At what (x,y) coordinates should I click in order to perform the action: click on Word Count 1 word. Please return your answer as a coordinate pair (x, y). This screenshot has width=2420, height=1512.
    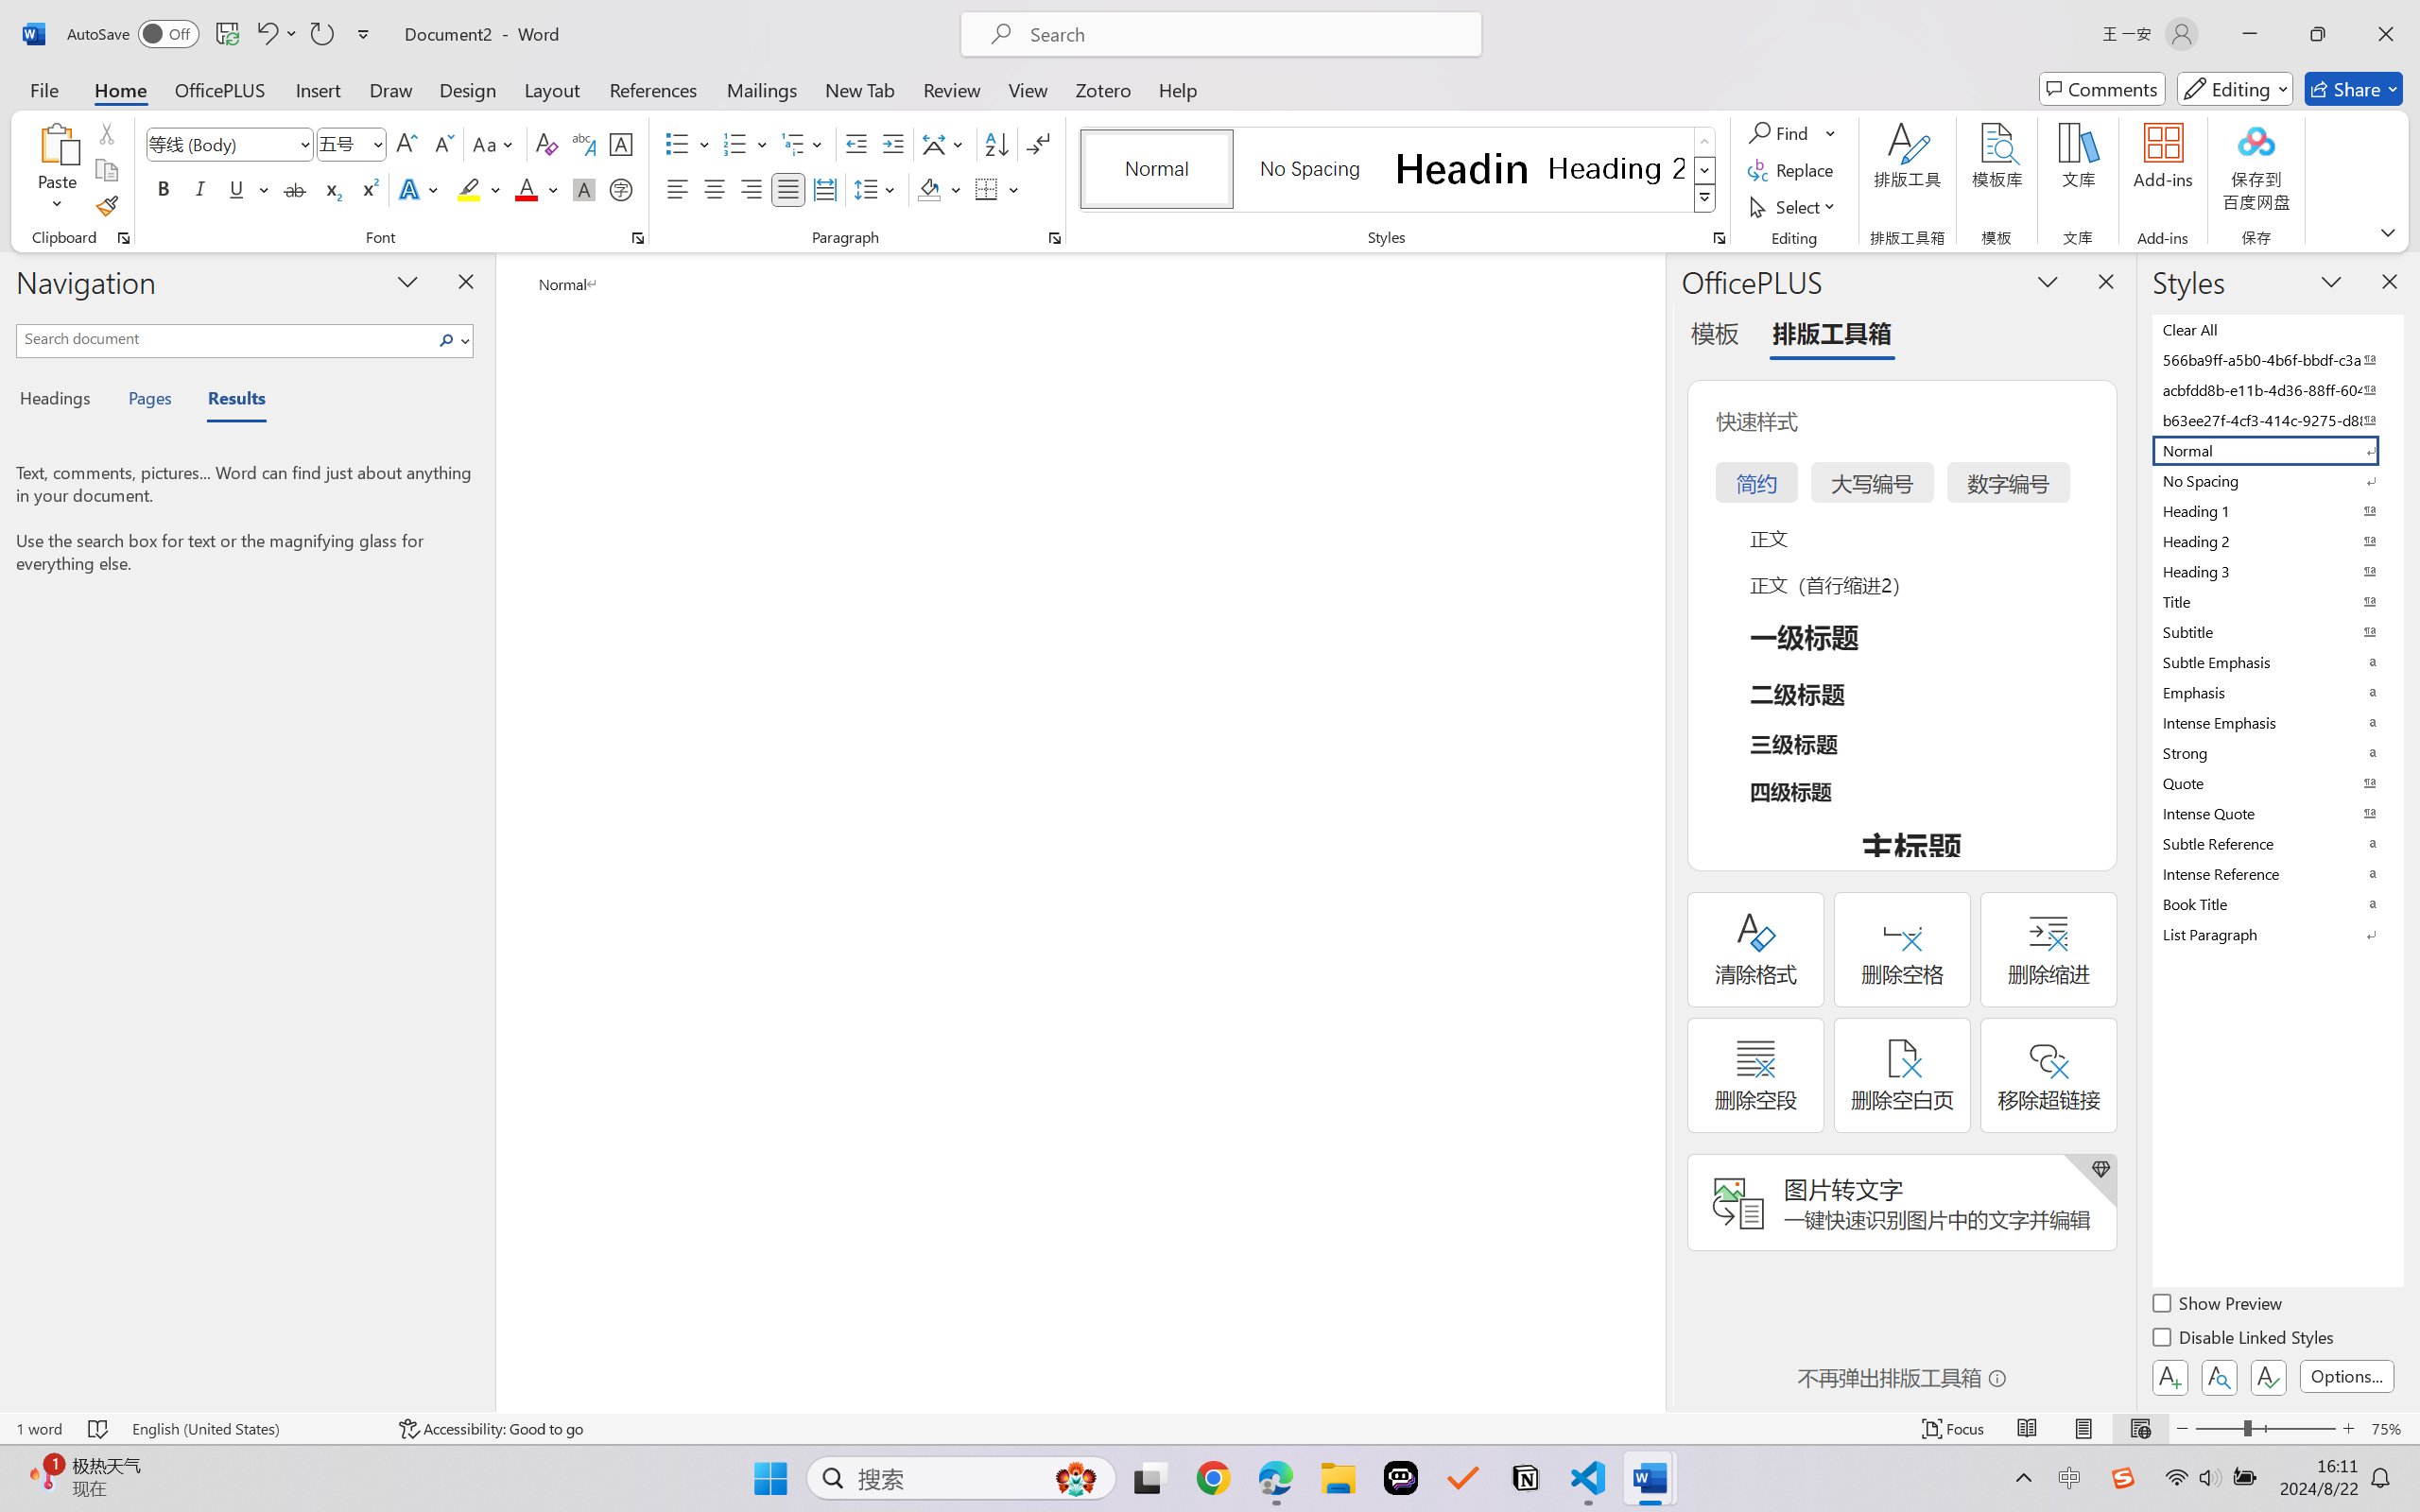
    Looking at the image, I should click on (38, 1429).